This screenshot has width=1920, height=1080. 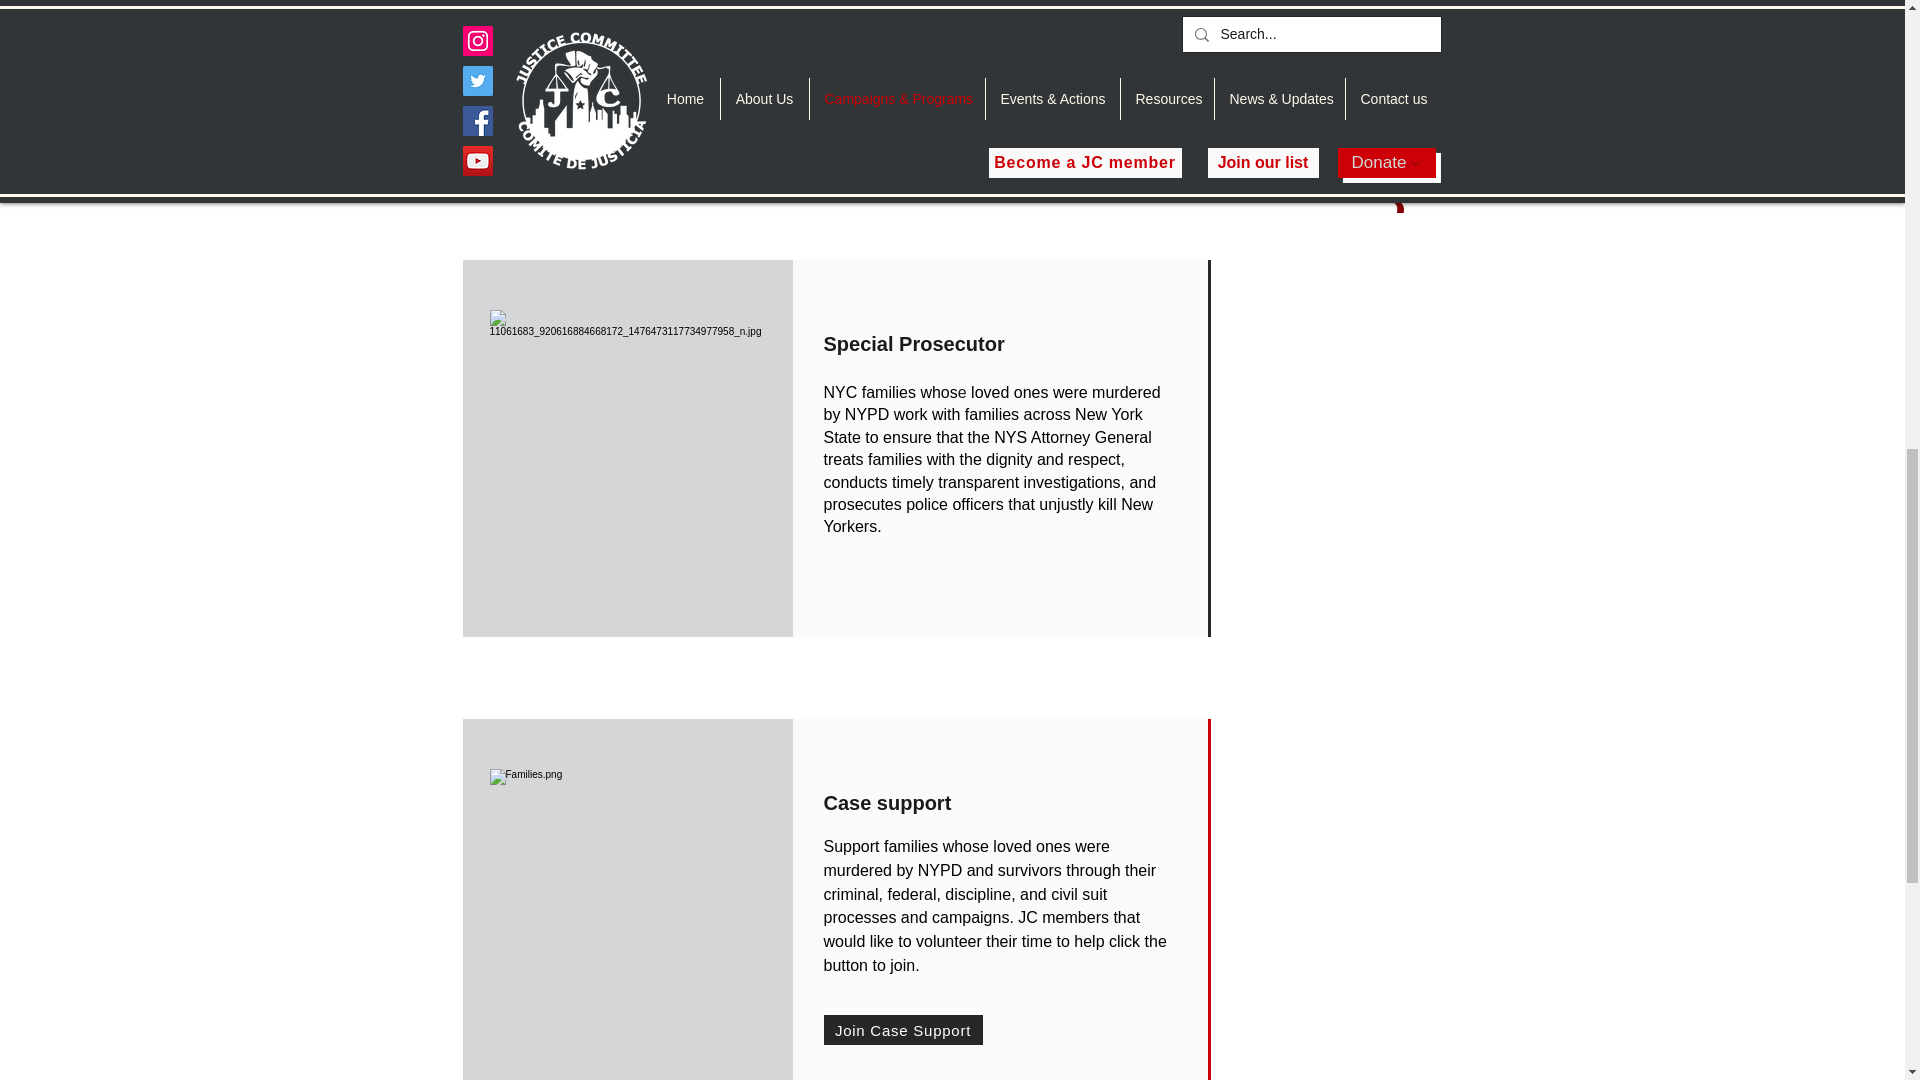 I want to click on Join Case Support, so click(x=903, y=1030).